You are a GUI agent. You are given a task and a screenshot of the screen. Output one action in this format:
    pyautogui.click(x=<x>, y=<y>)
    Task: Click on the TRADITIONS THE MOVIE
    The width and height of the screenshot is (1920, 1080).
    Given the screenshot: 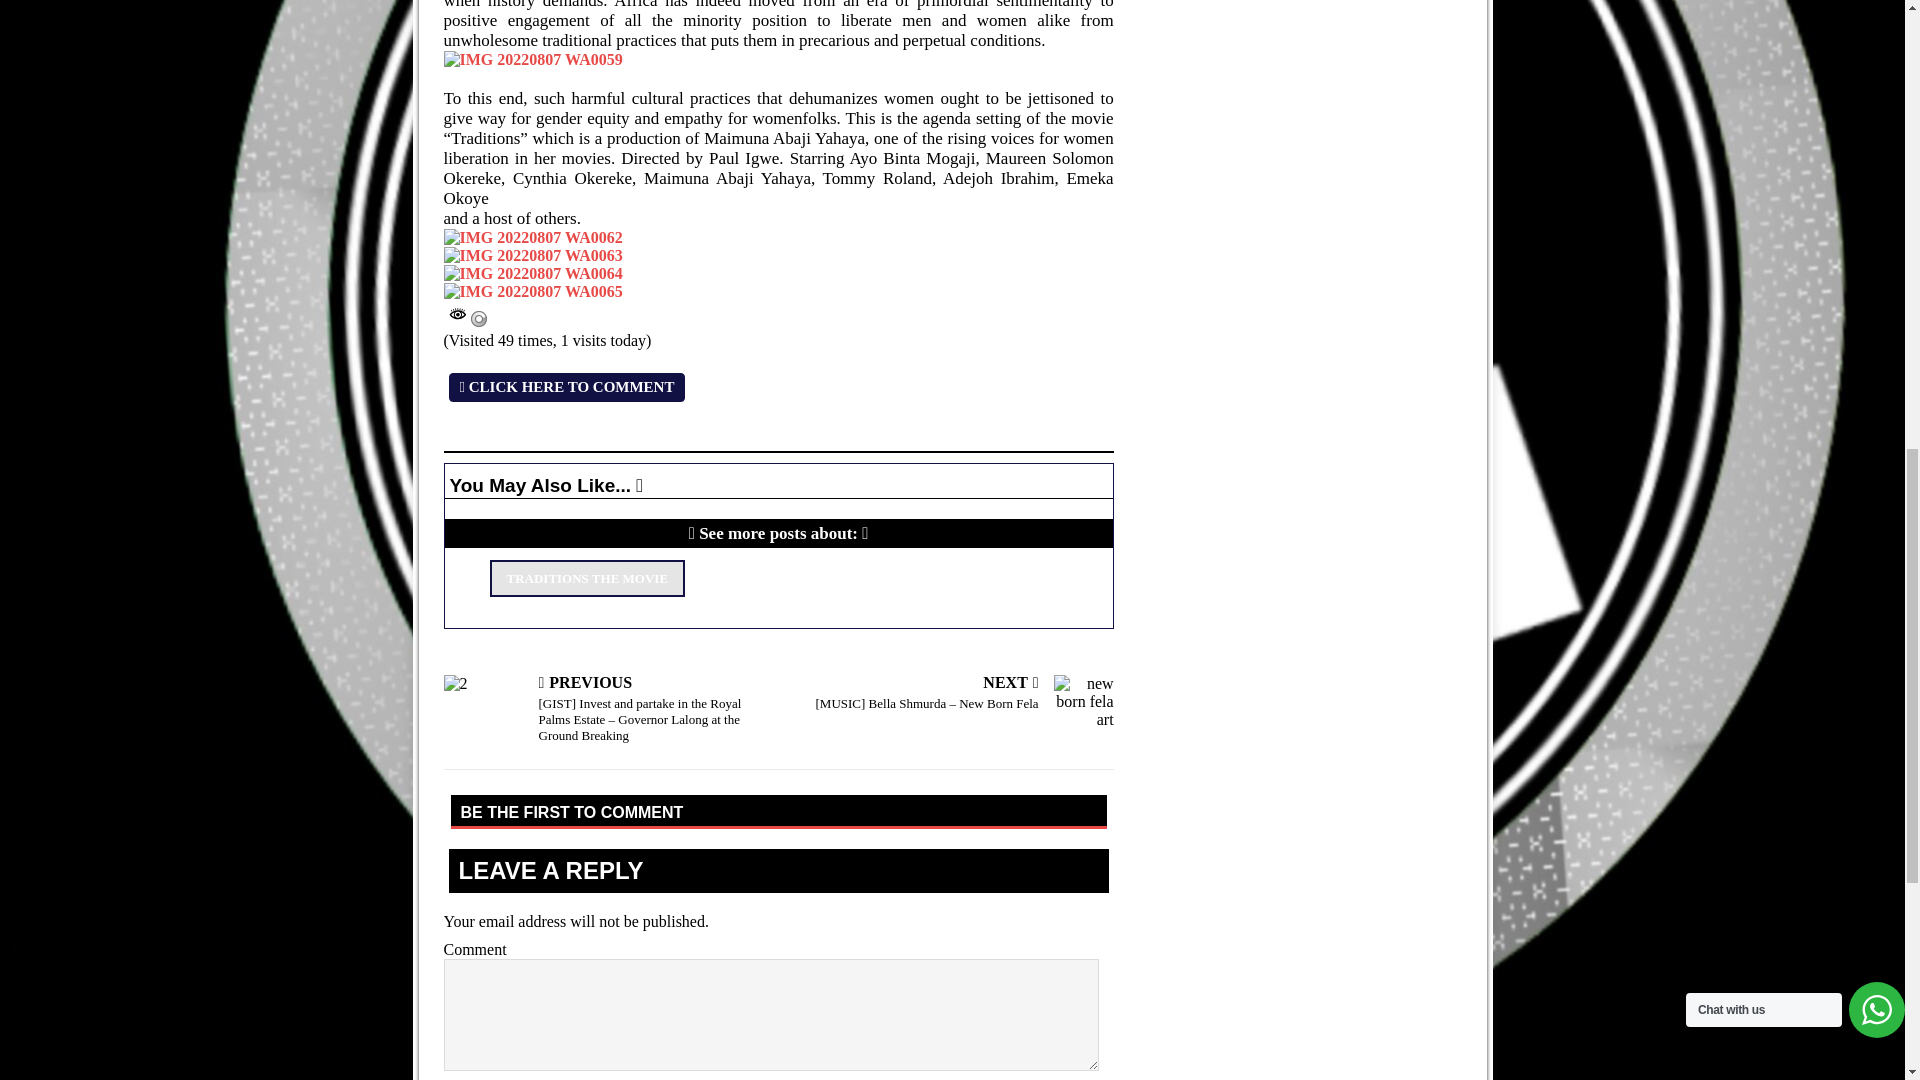 What is the action you would take?
    pyautogui.click(x=587, y=578)
    